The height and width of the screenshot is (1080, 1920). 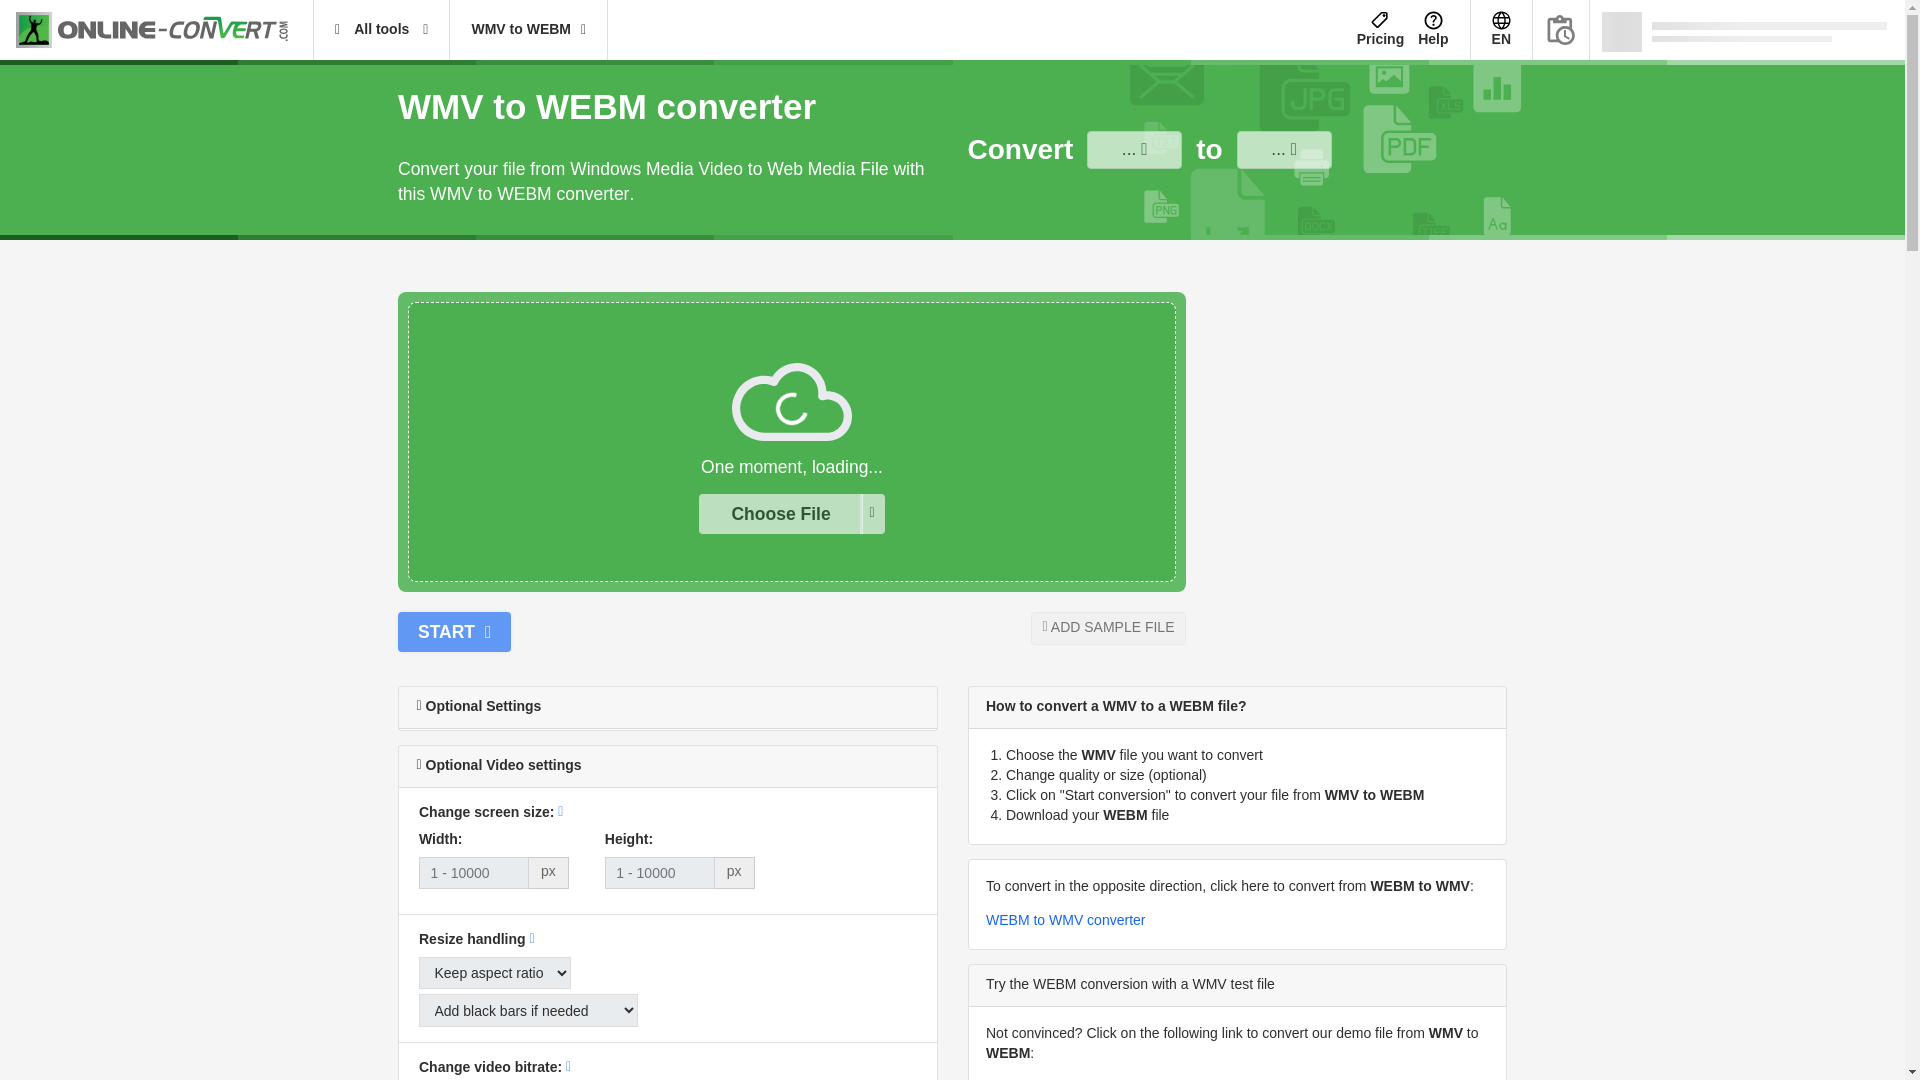 I want to click on All tools, so click(x=382, y=30).